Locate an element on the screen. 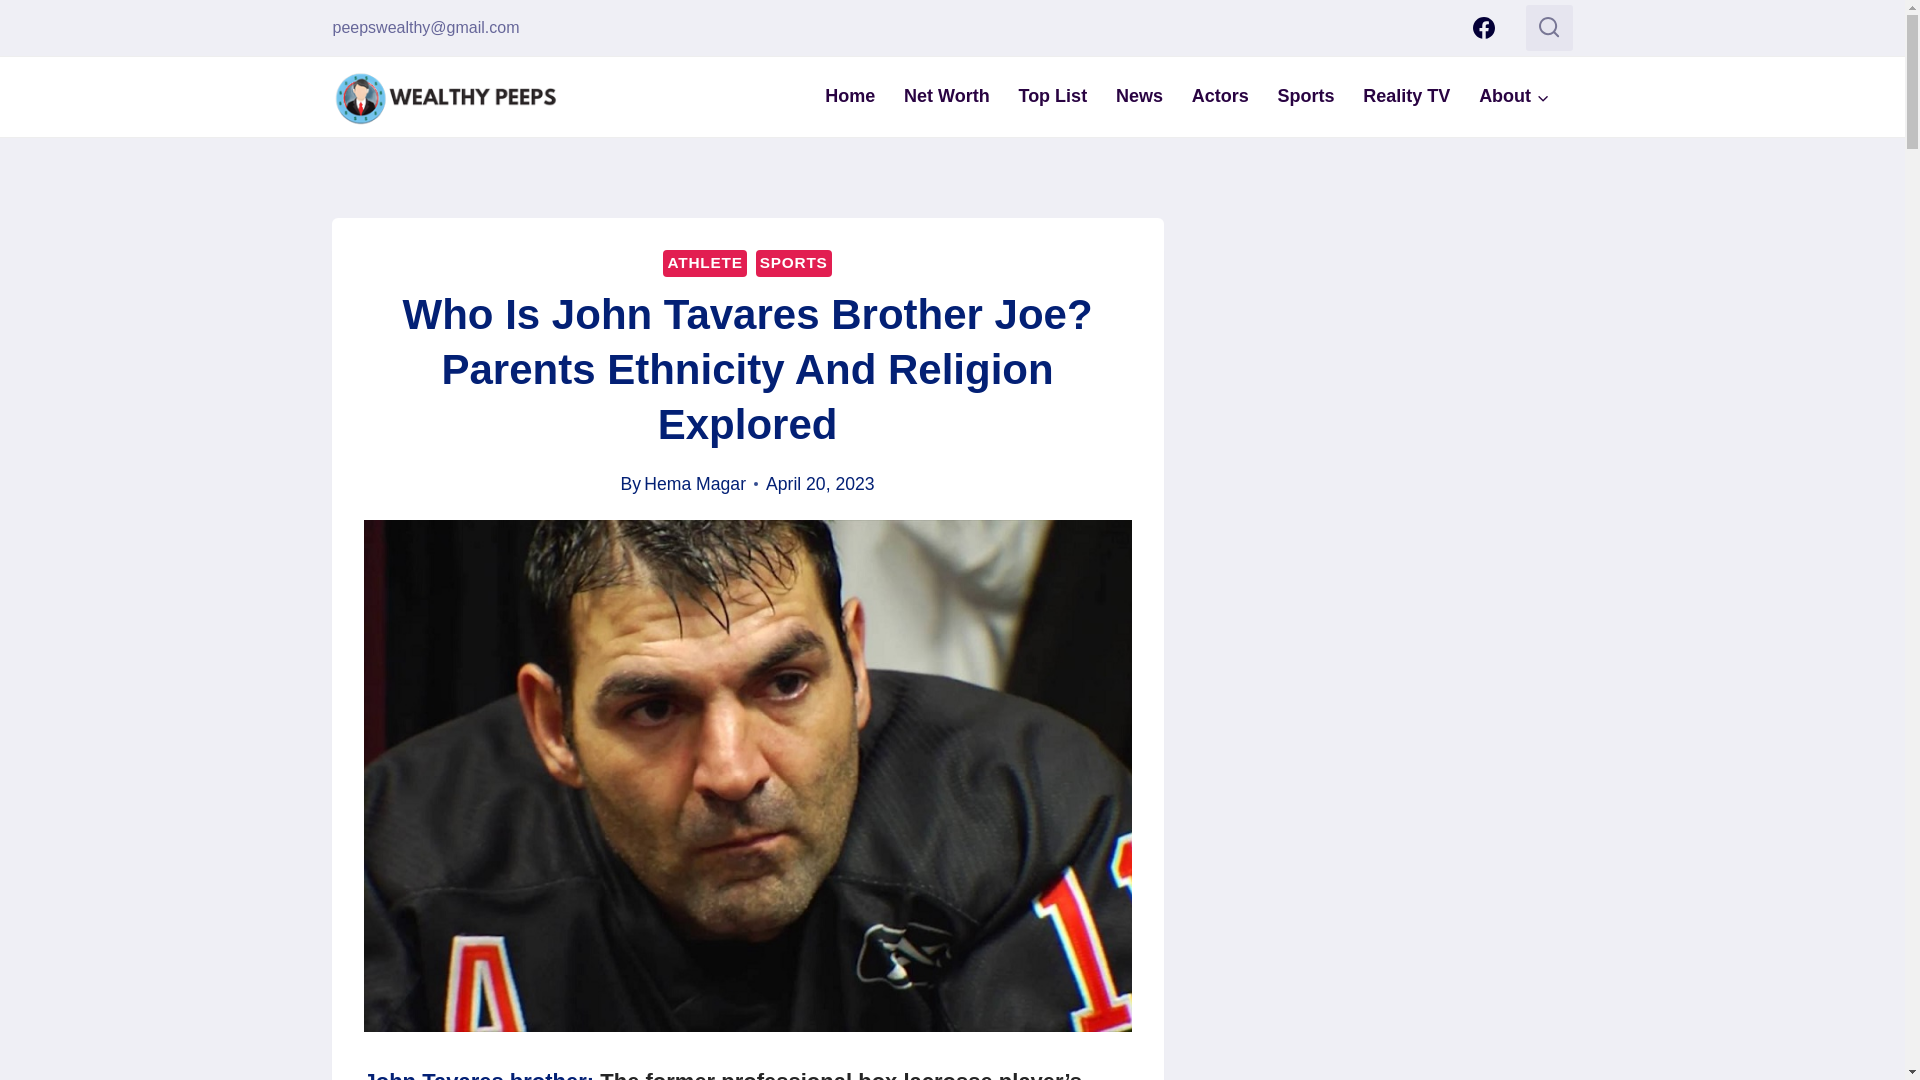 Image resolution: width=1920 pixels, height=1080 pixels. SPORTS is located at coordinates (794, 262).